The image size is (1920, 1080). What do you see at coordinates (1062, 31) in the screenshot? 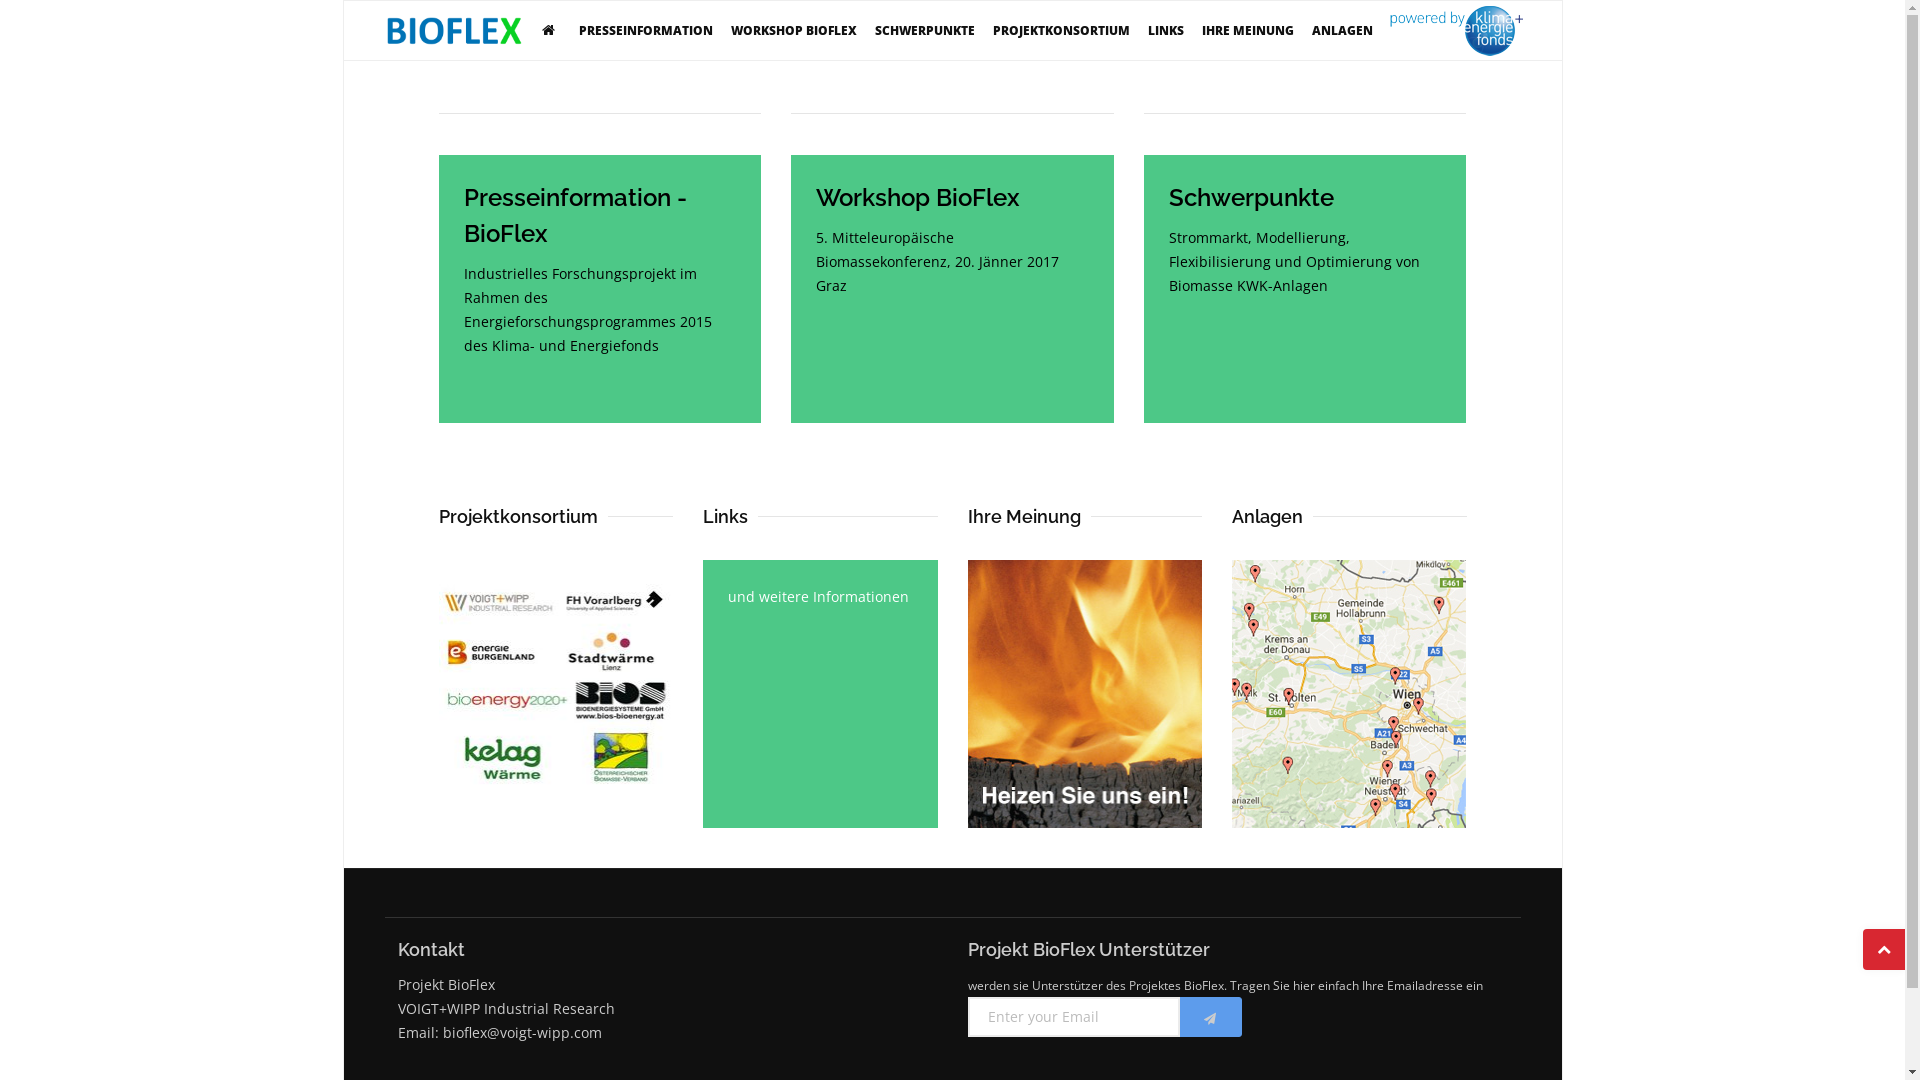
I see `PROJEKTKONSORTIUM` at bounding box center [1062, 31].